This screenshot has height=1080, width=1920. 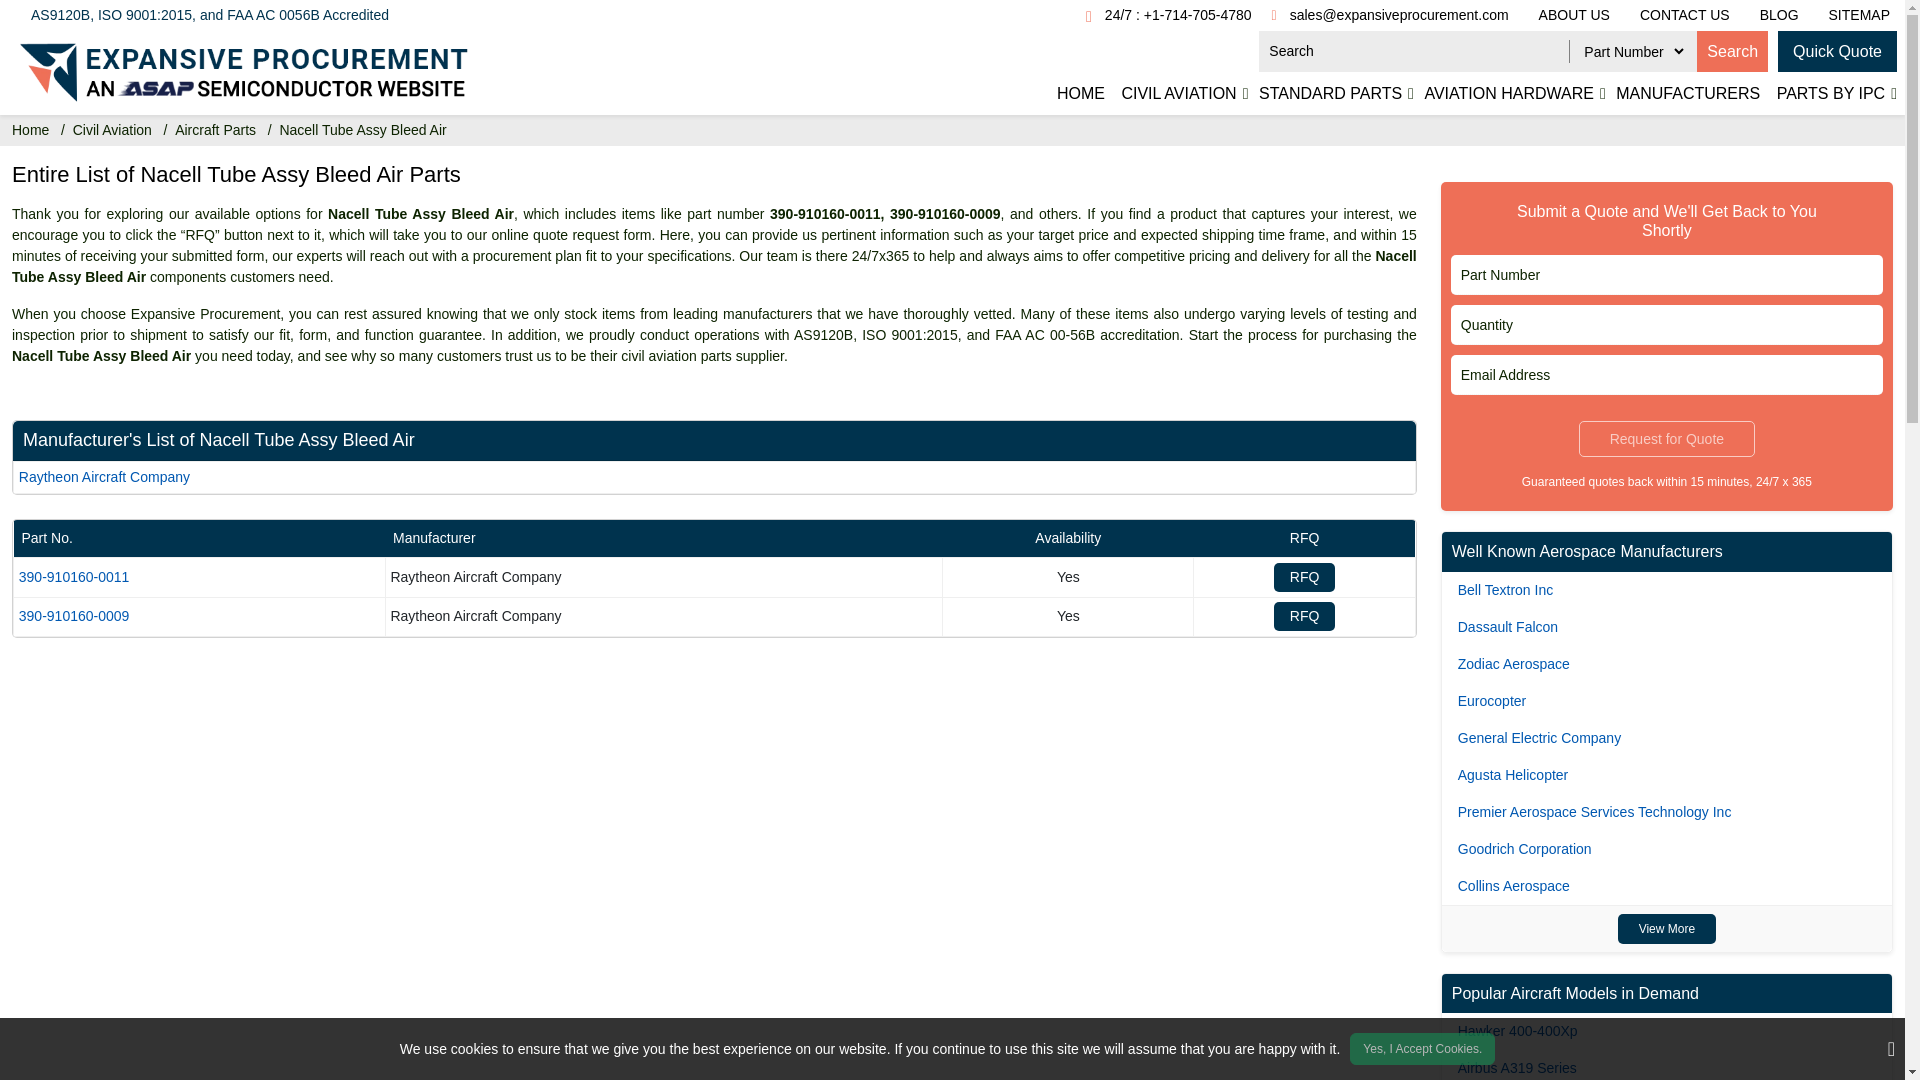 I want to click on STANDARD PARTS, so click(x=1330, y=94).